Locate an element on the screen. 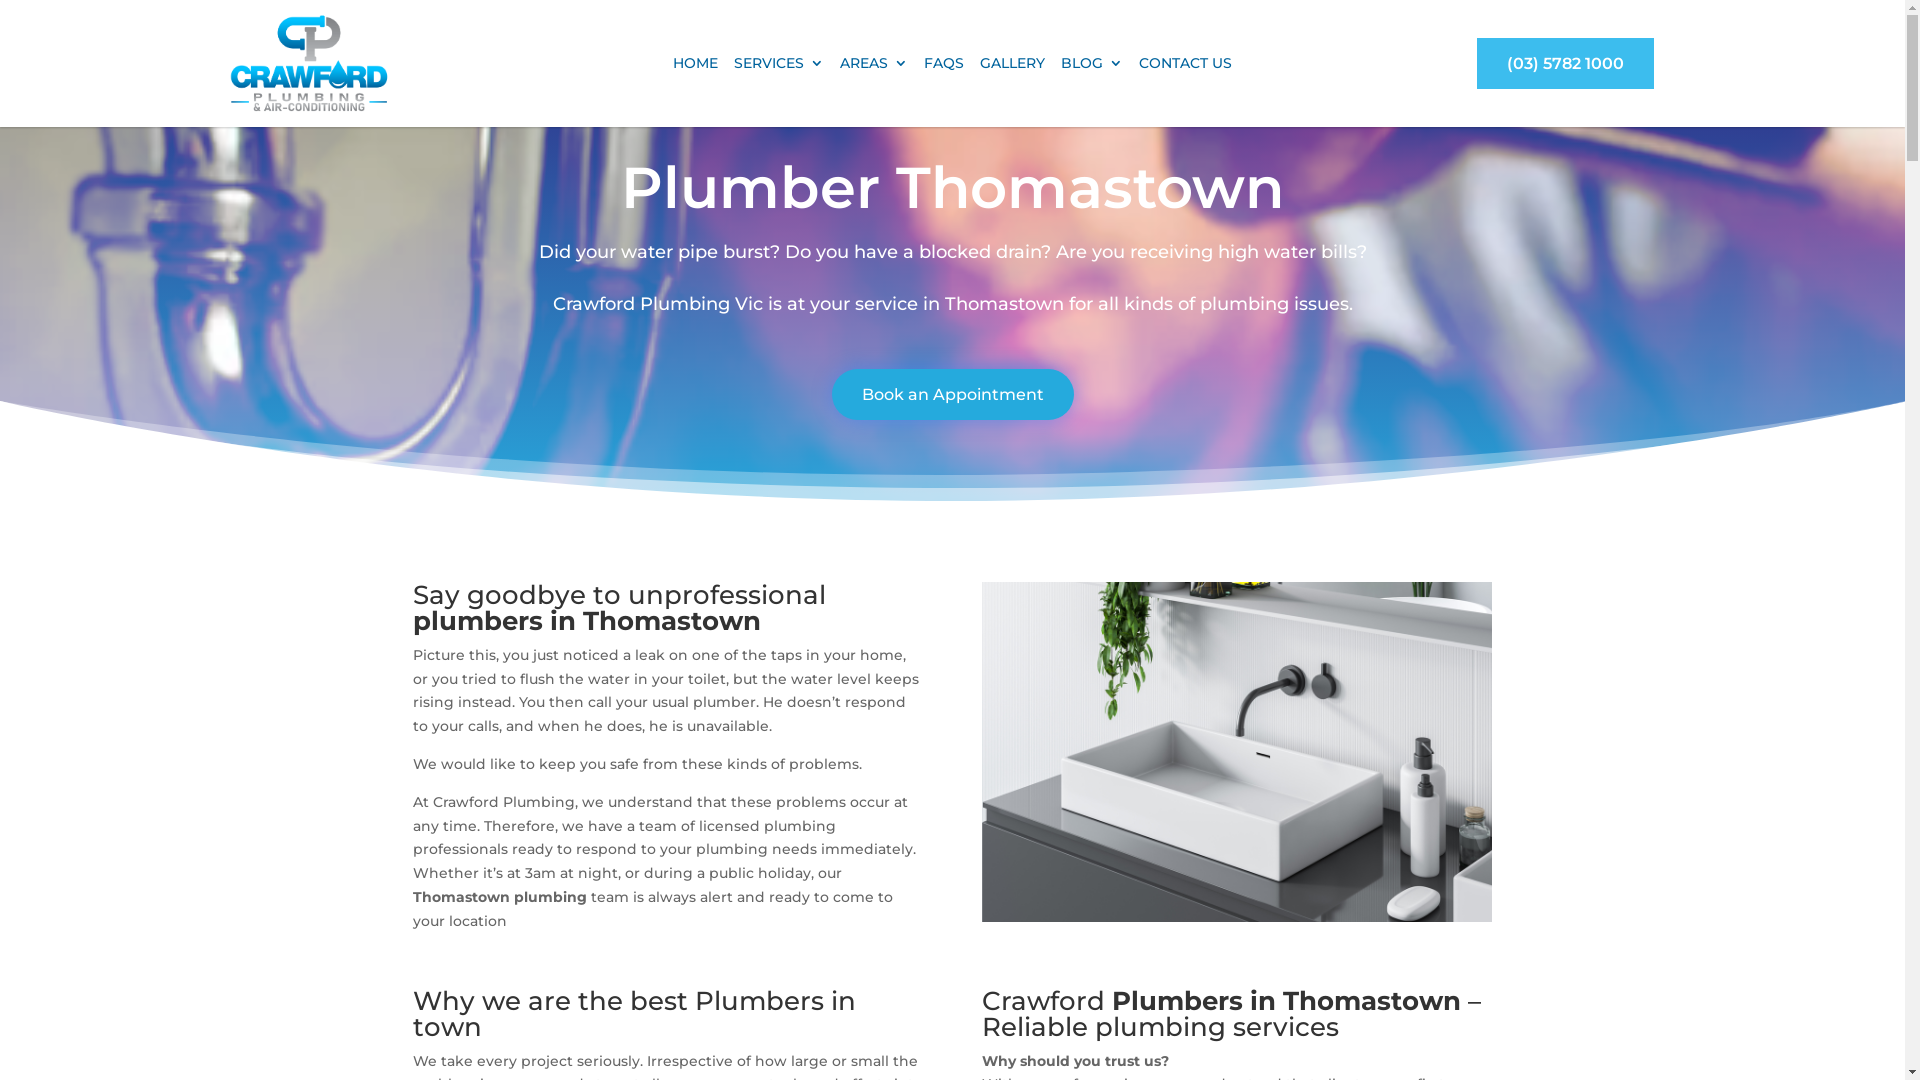  Plumber Thomastown is located at coordinates (1237, 752).